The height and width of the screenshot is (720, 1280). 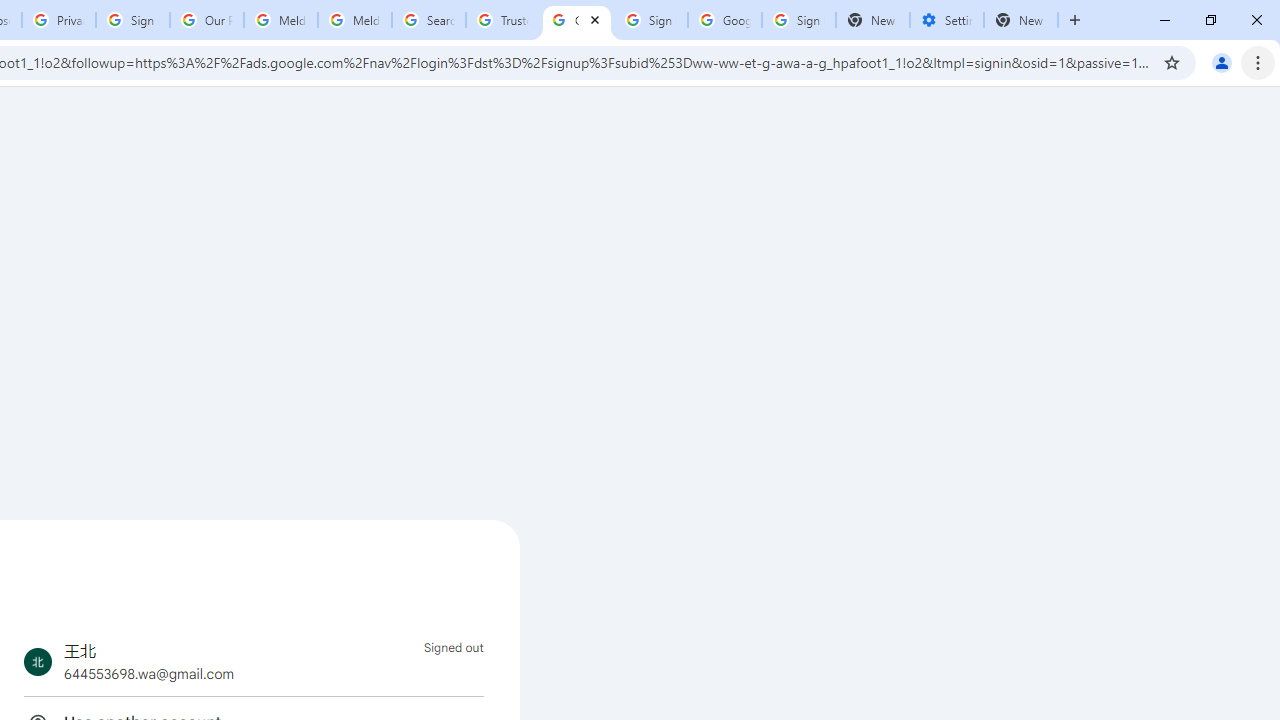 What do you see at coordinates (1172, 62) in the screenshot?
I see `Bookmark this tab` at bounding box center [1172, 62].